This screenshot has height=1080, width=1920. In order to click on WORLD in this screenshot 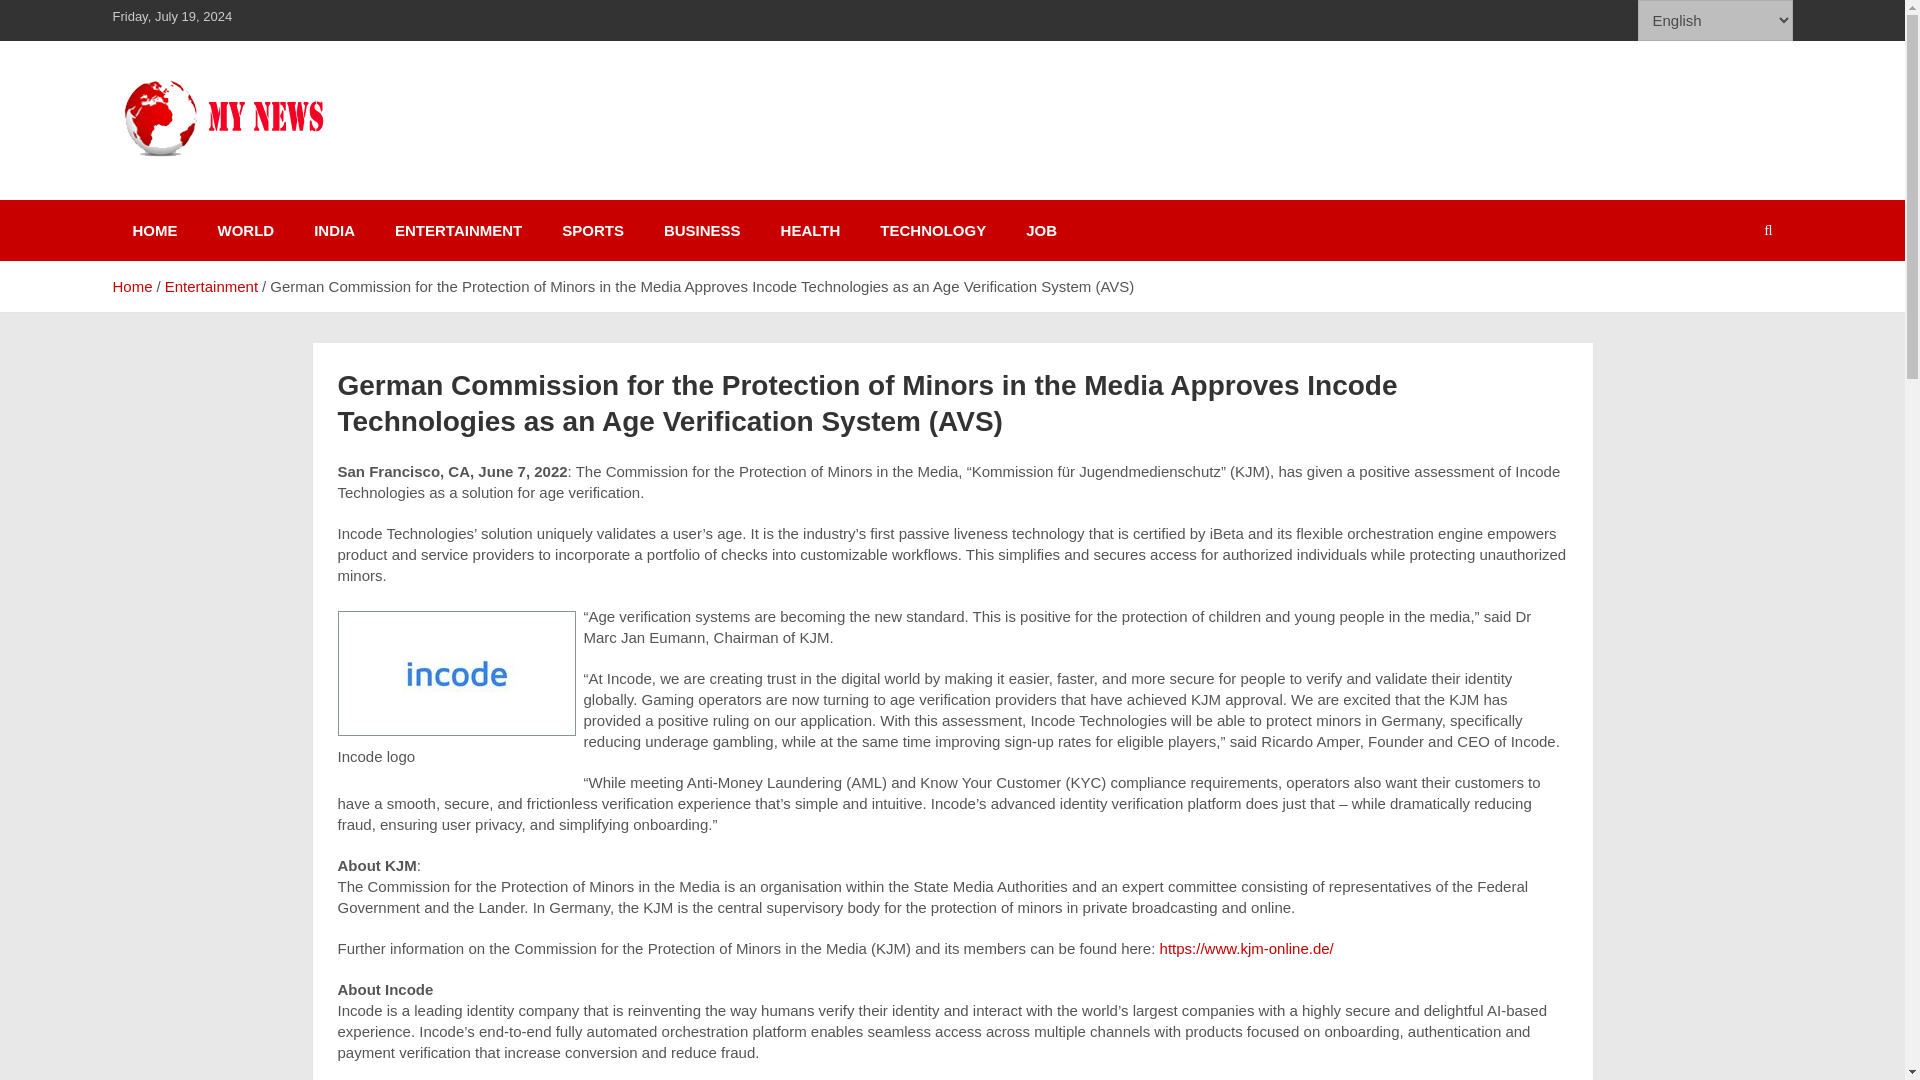, I will do `click(246, 230)`.